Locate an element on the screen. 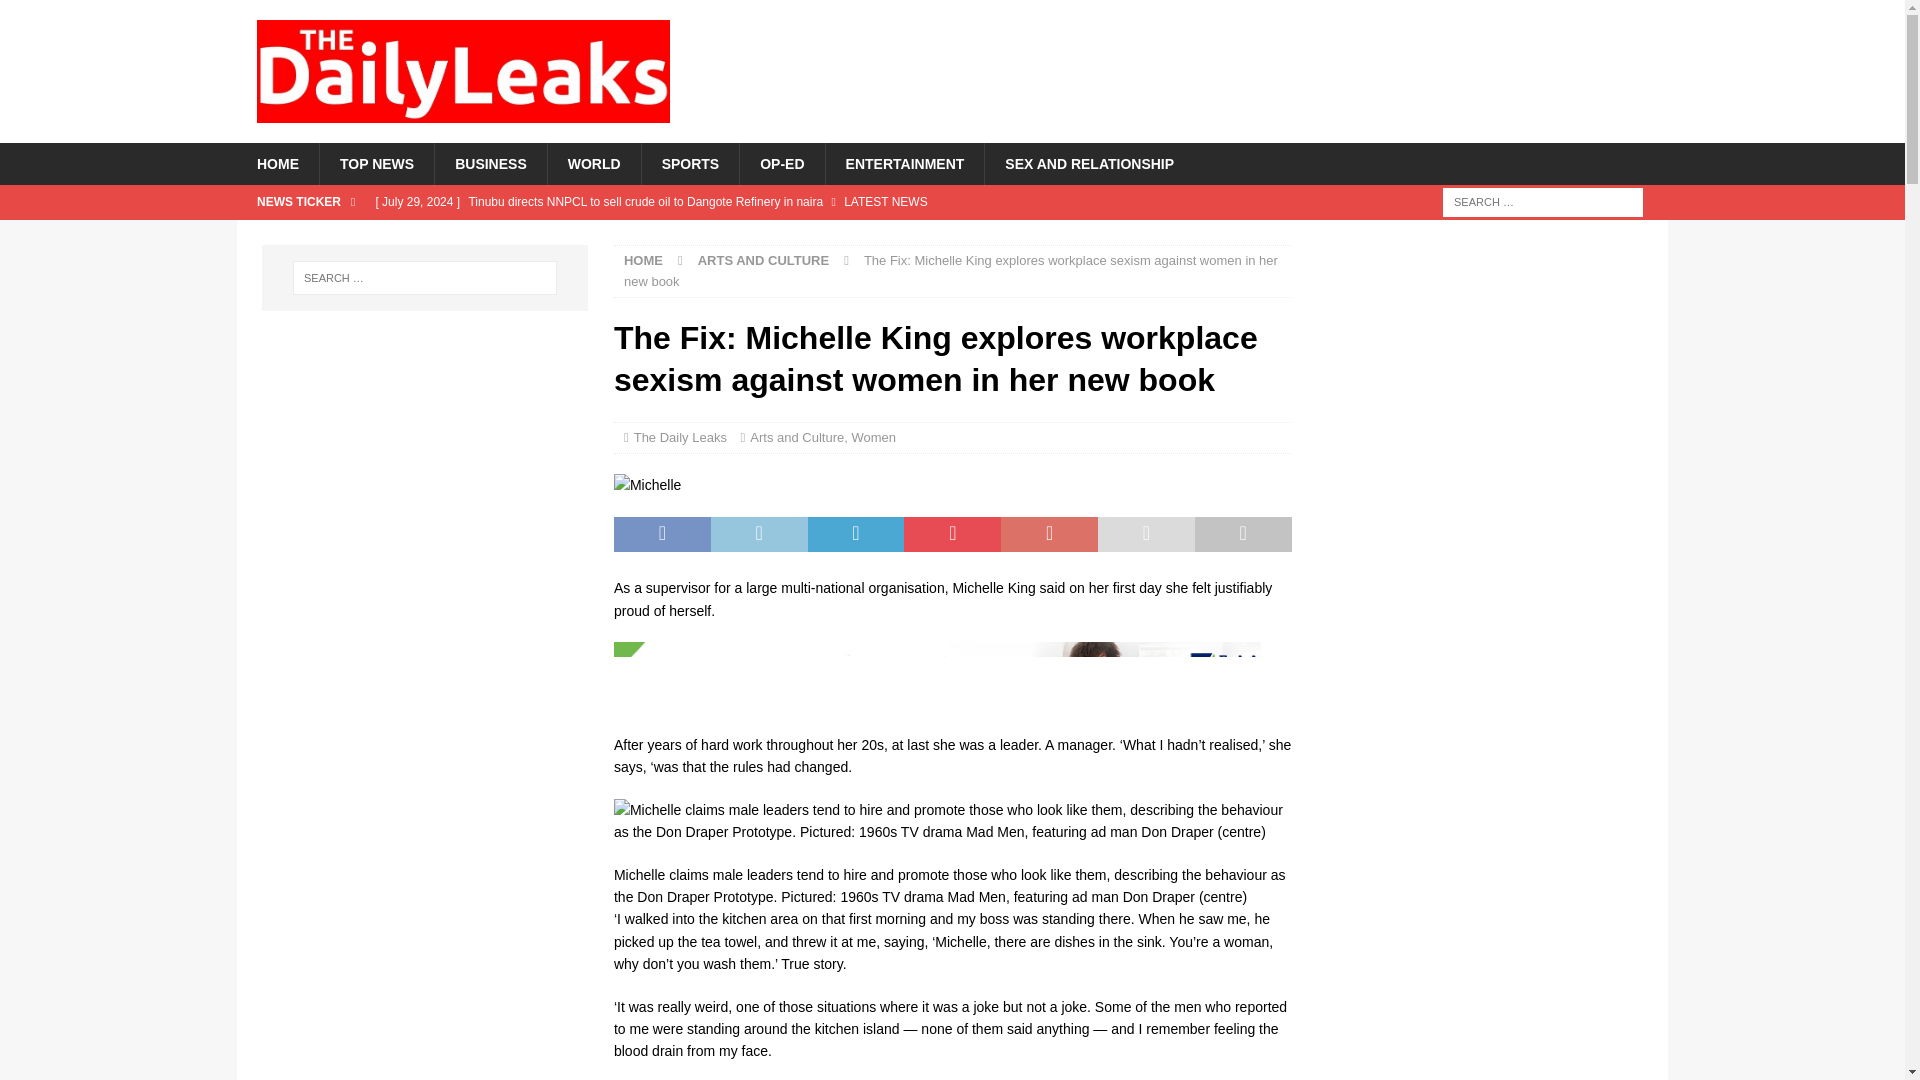 This screenshot has height=1080, width=1920. Michelle-King is located at coordinates (648, 484).